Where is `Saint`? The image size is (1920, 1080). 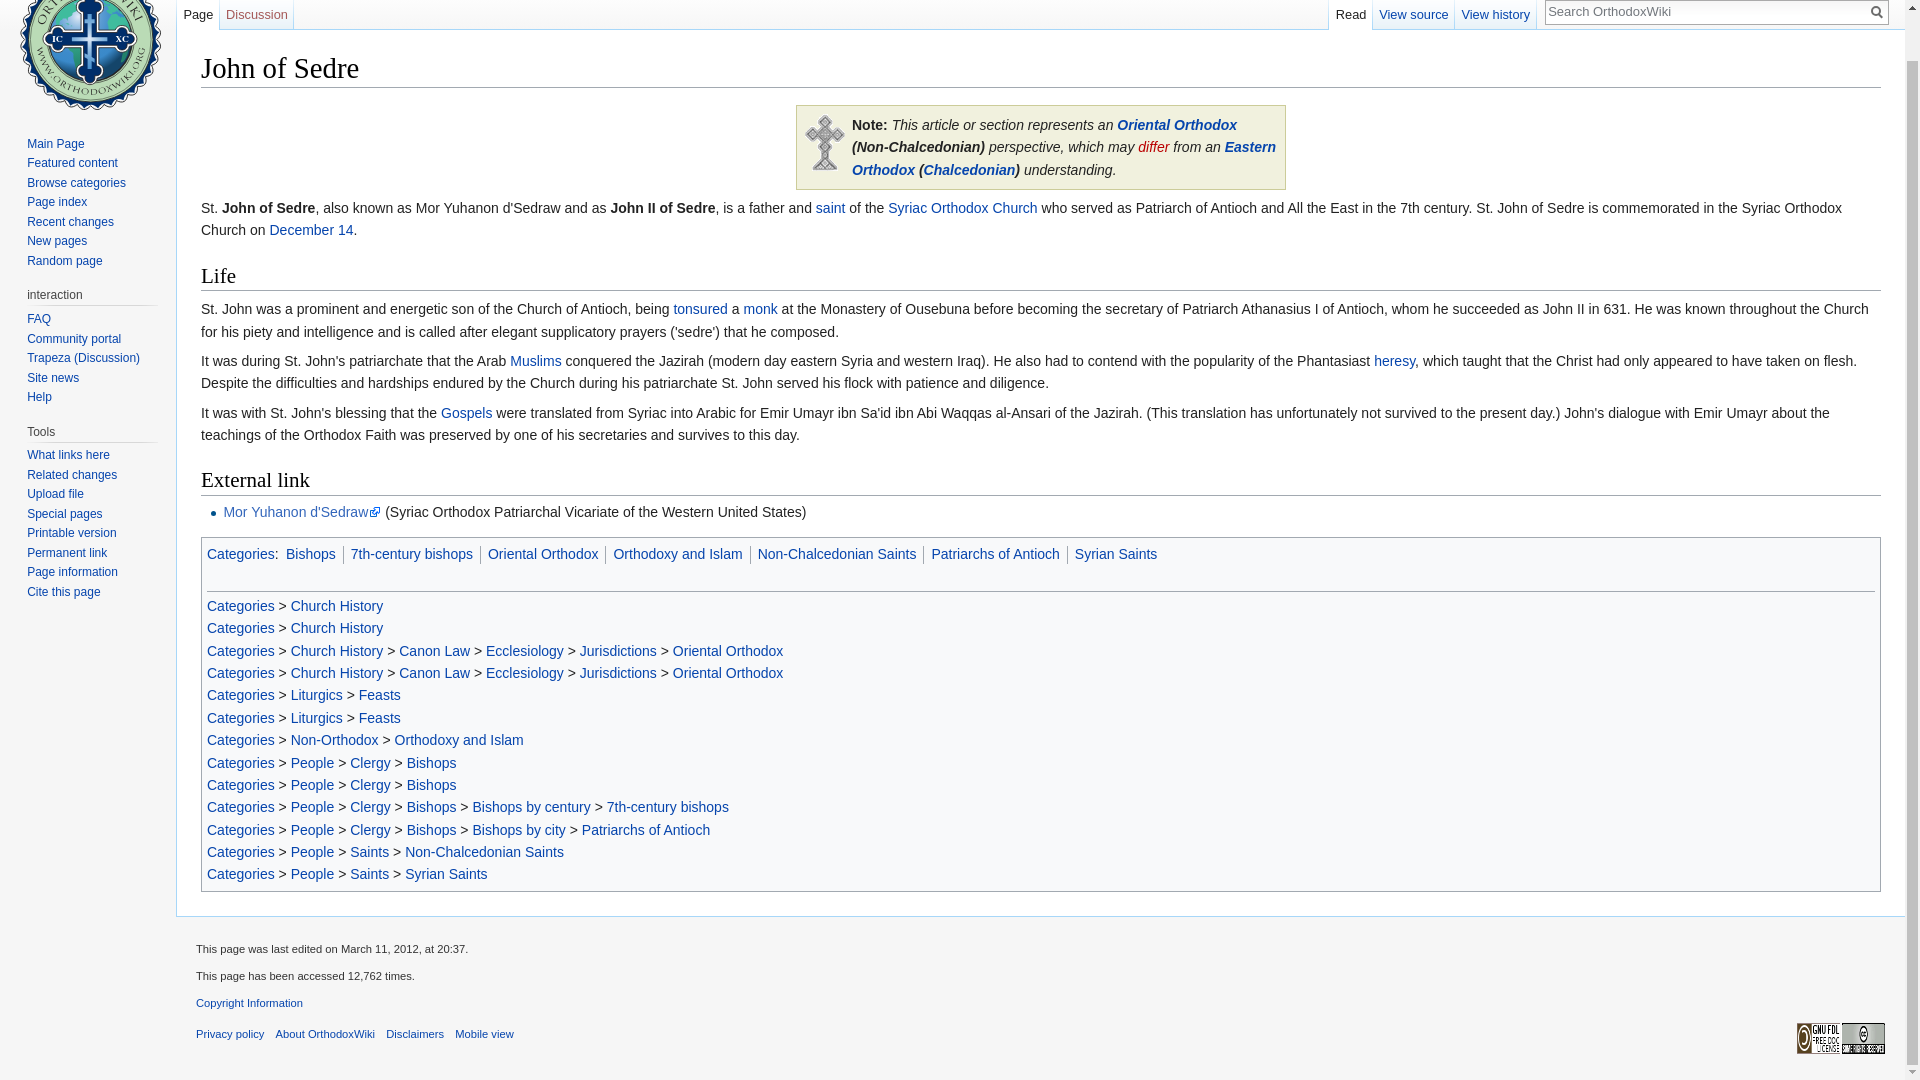
Saint is located at coordinates (831, 208).